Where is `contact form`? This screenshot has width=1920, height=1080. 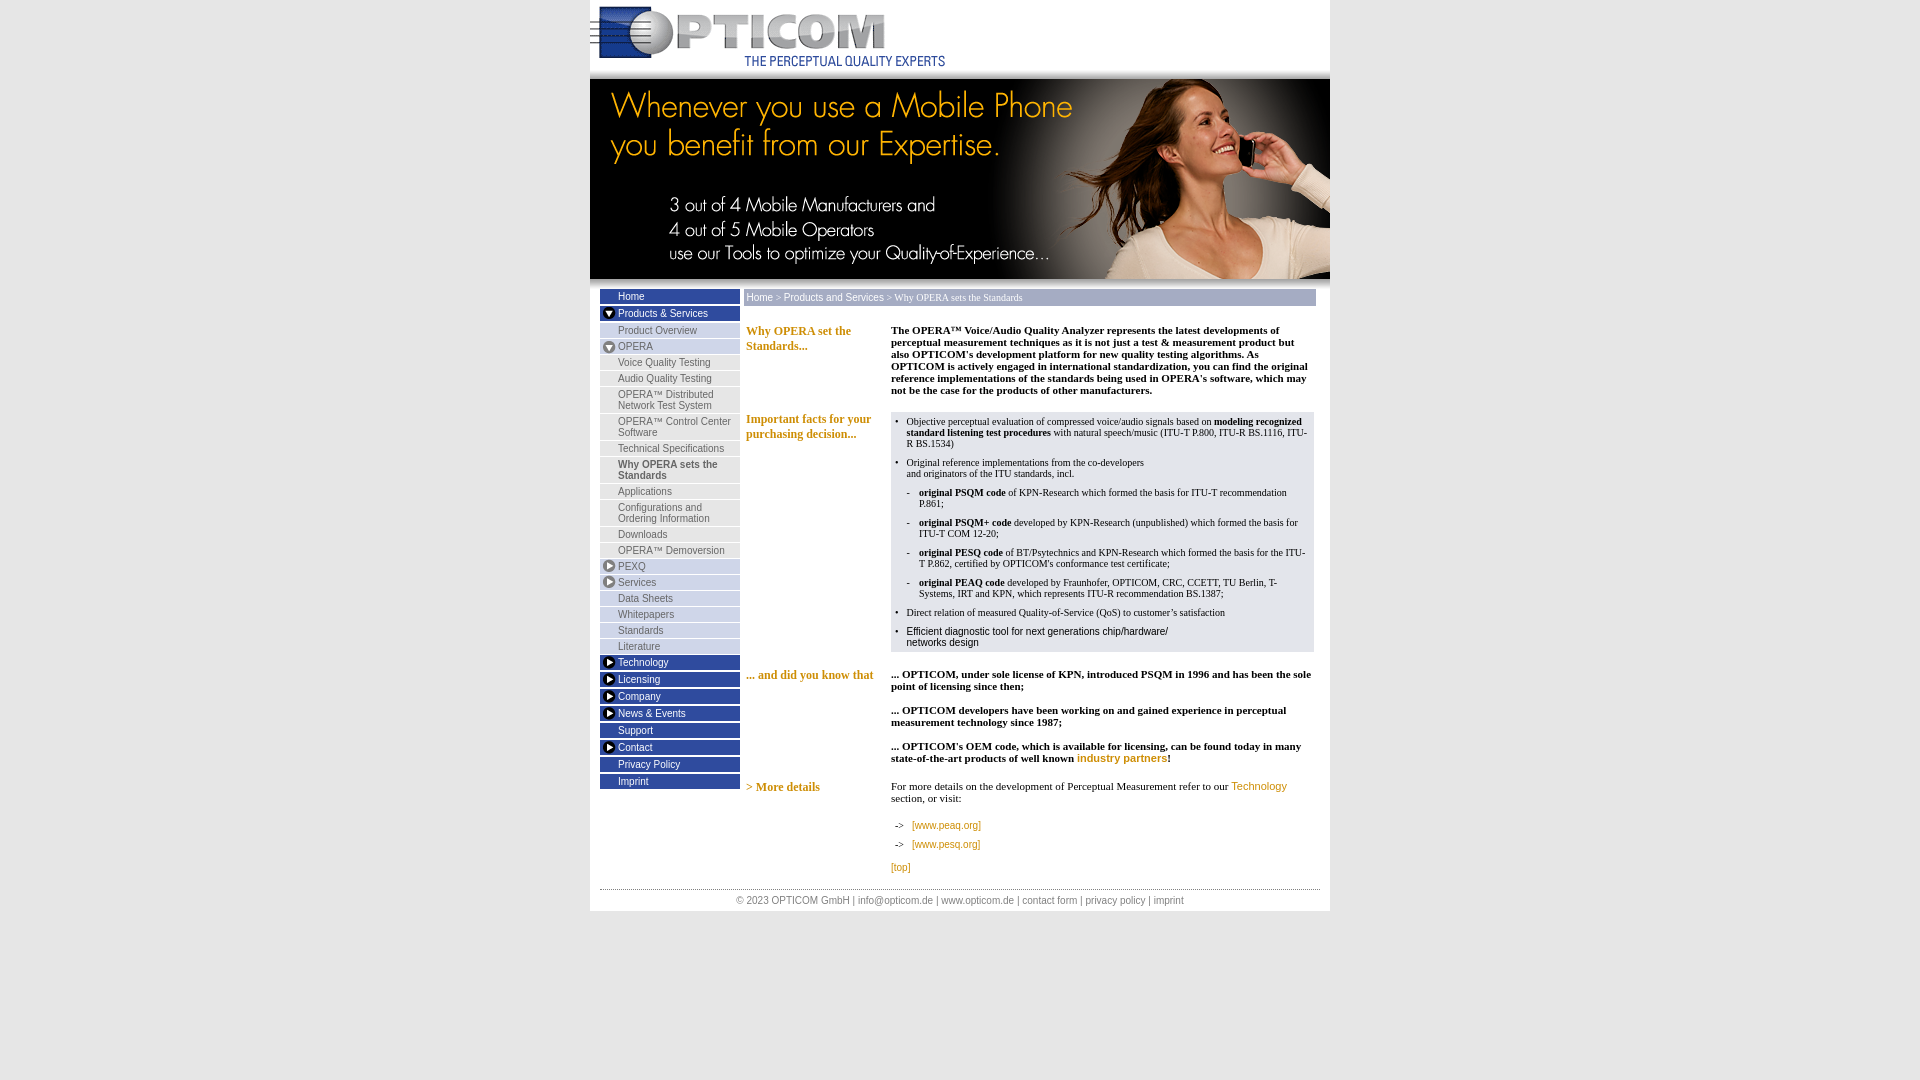 contact form is located at coordinates (1050, 900).